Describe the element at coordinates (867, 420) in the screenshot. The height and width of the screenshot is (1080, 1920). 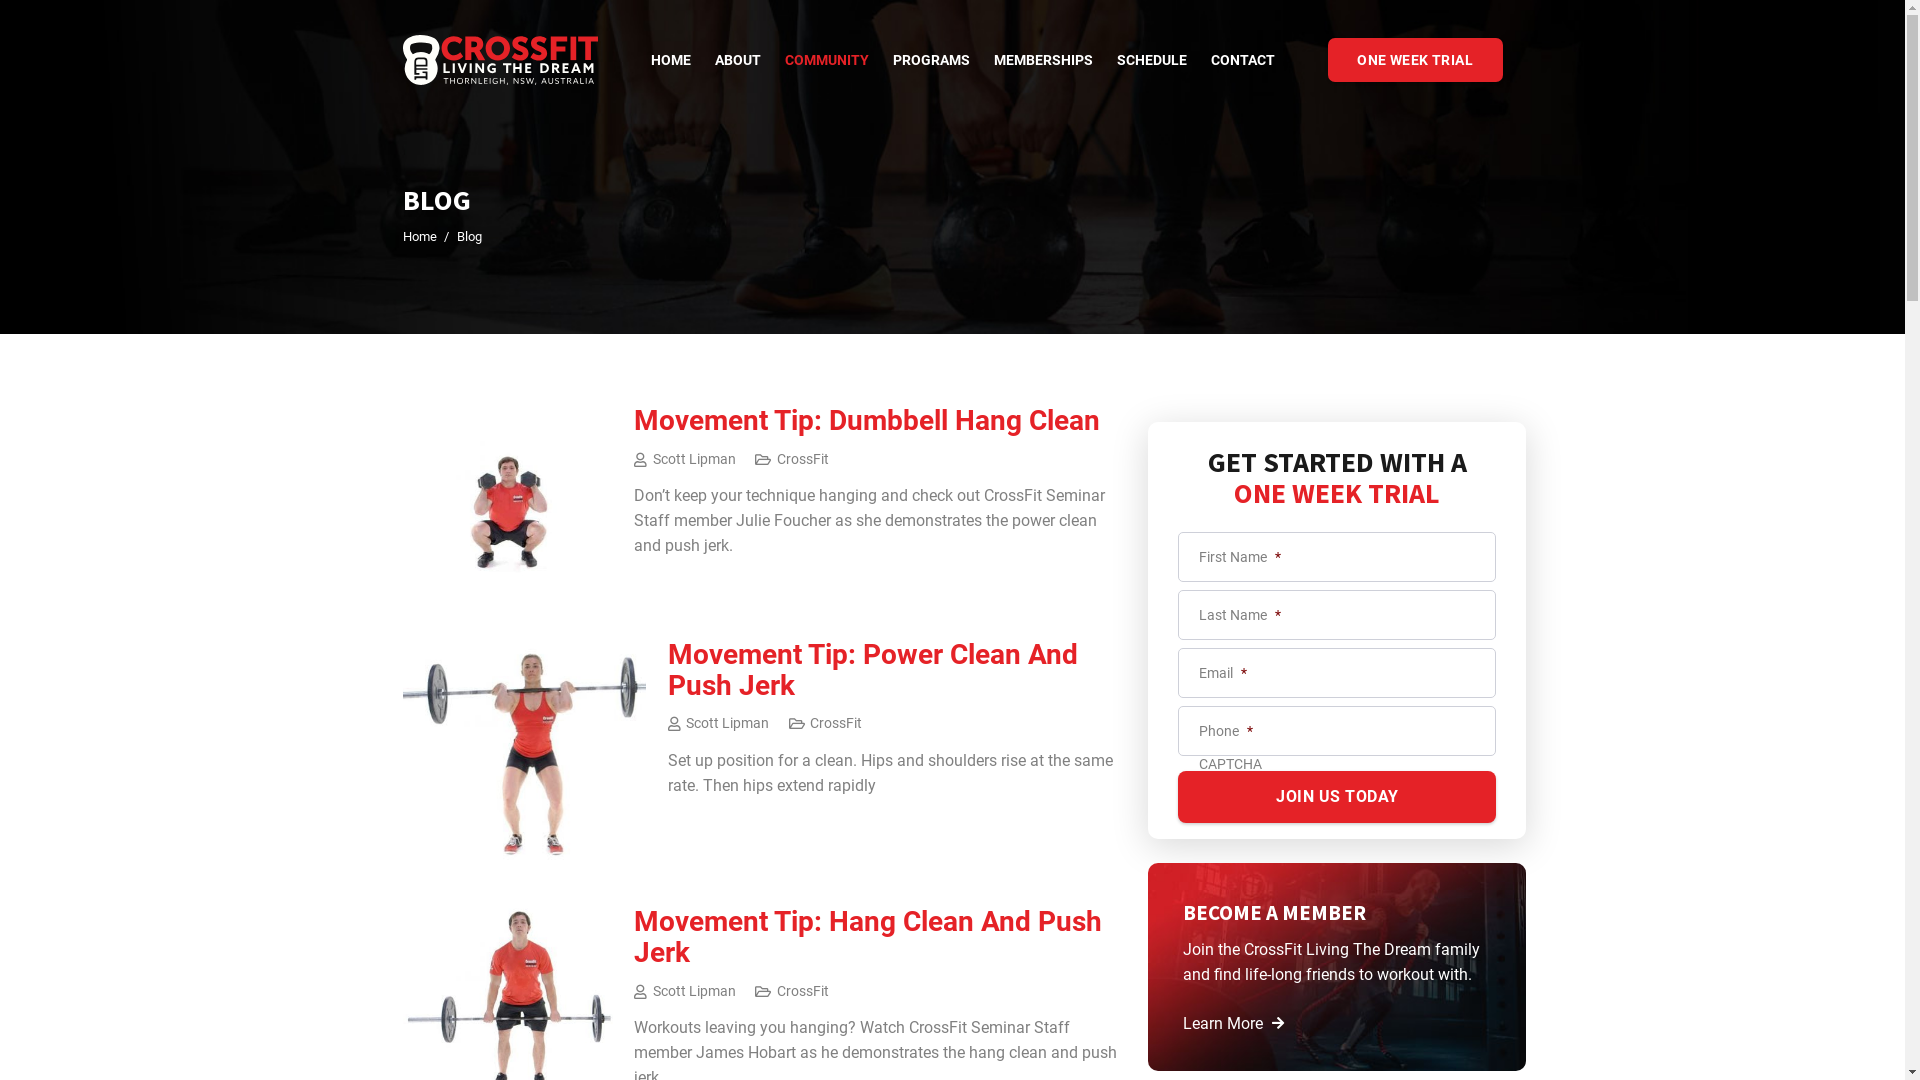
I see `Movement Tip: Dumbbell Hang Clean` at that location.